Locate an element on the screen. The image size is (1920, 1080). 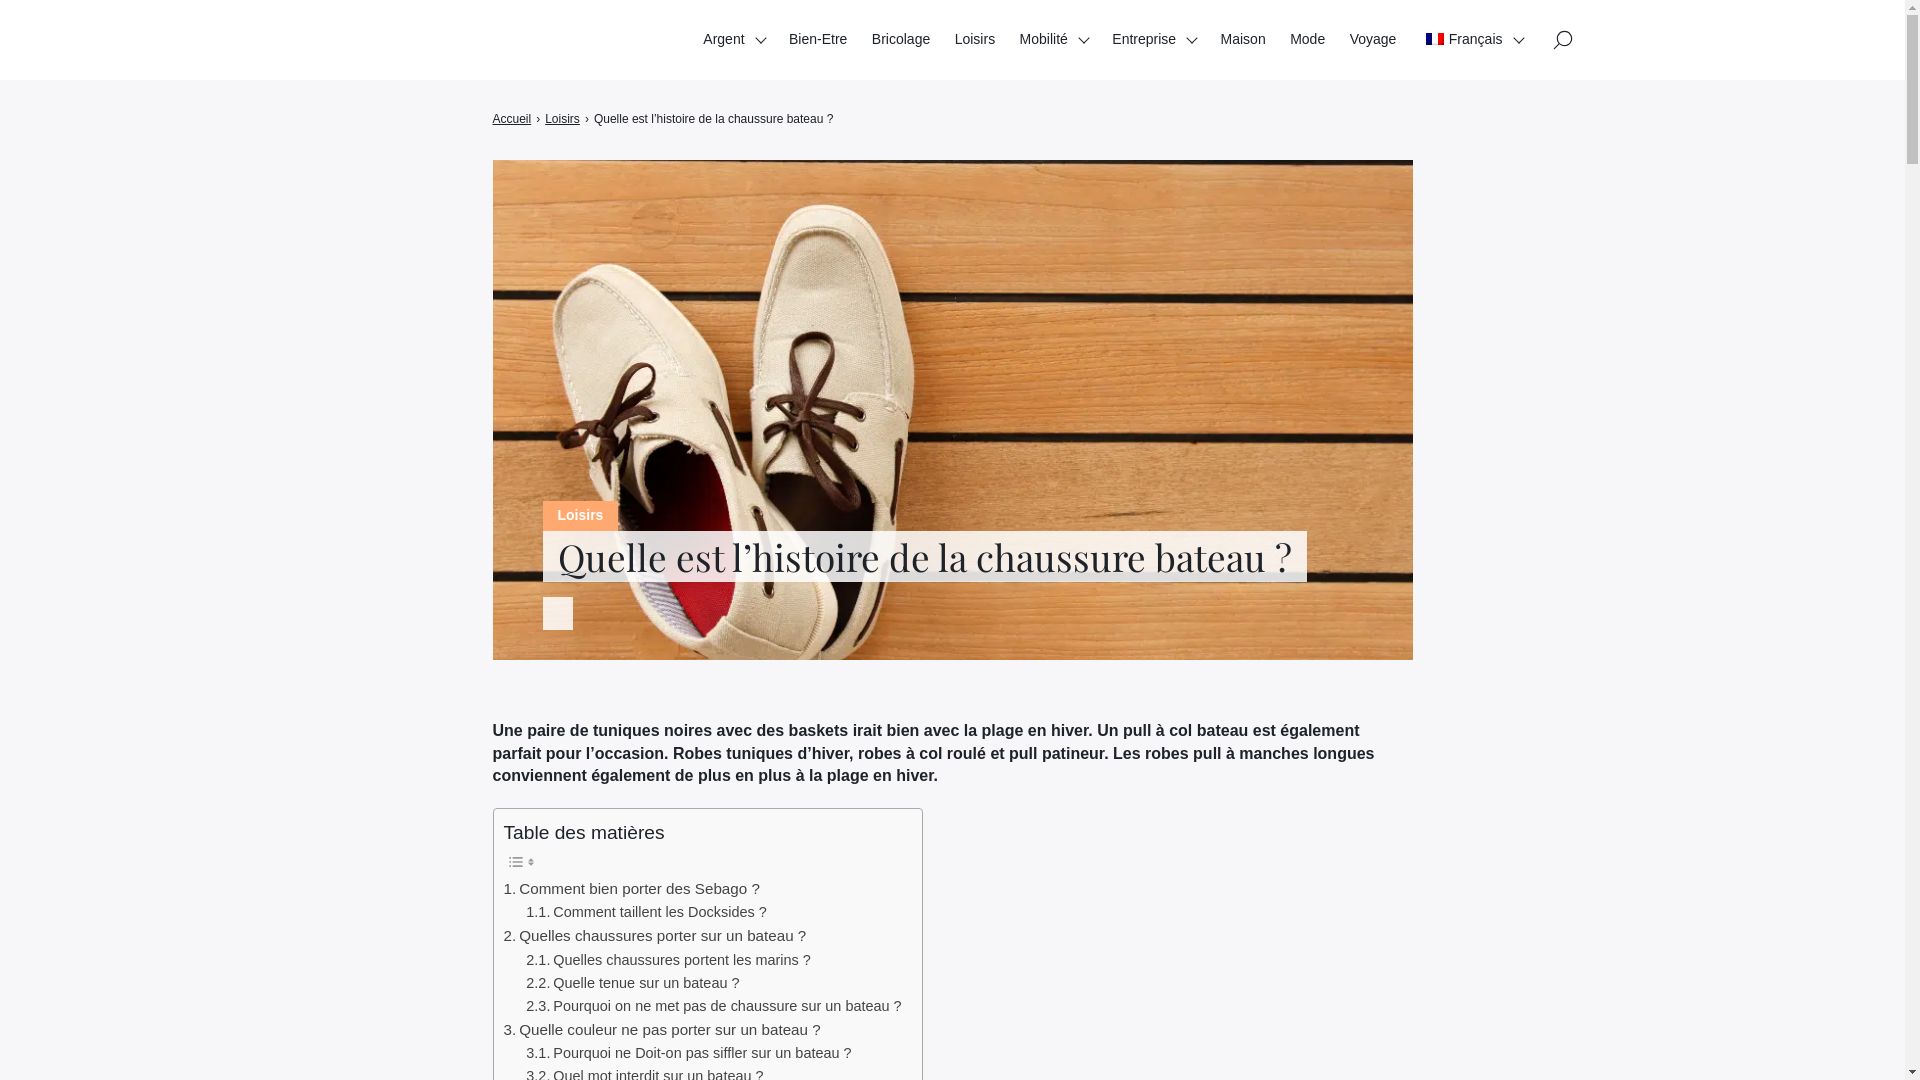
Quelle couleur ne pas porter sur un bateau ? is located at coordinates (662, 1030).